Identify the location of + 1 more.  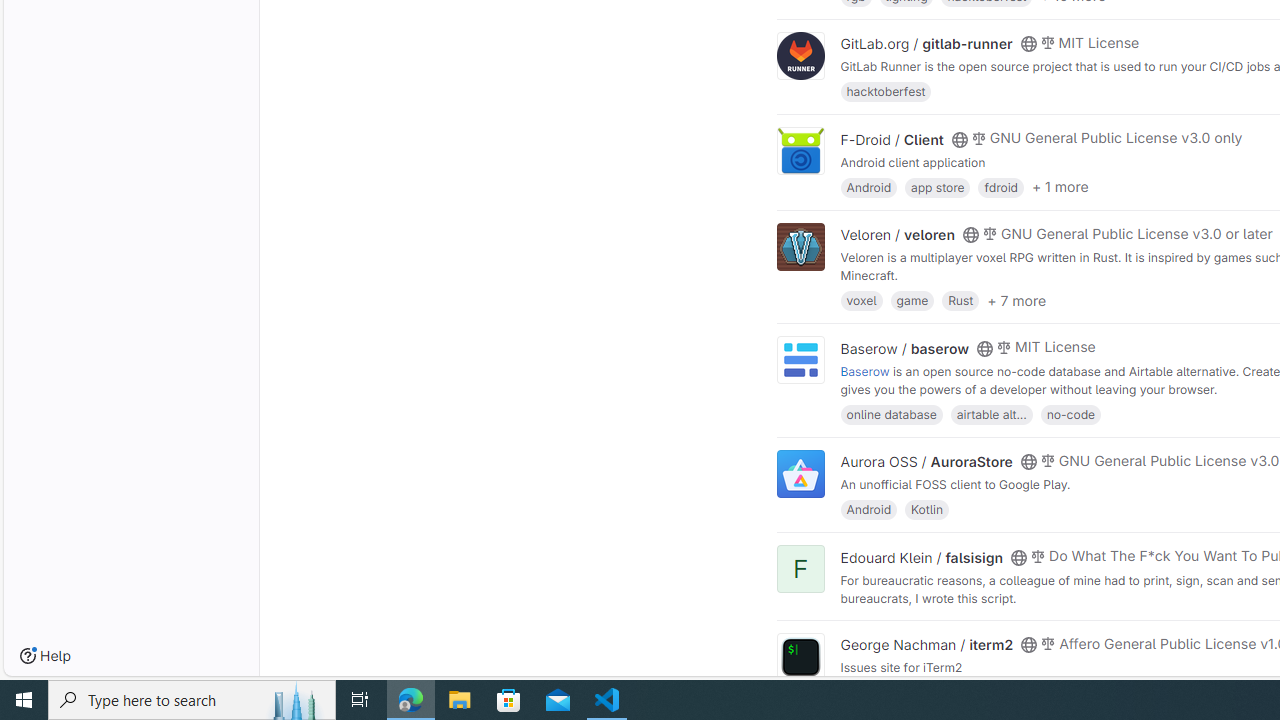
(1060, 187).